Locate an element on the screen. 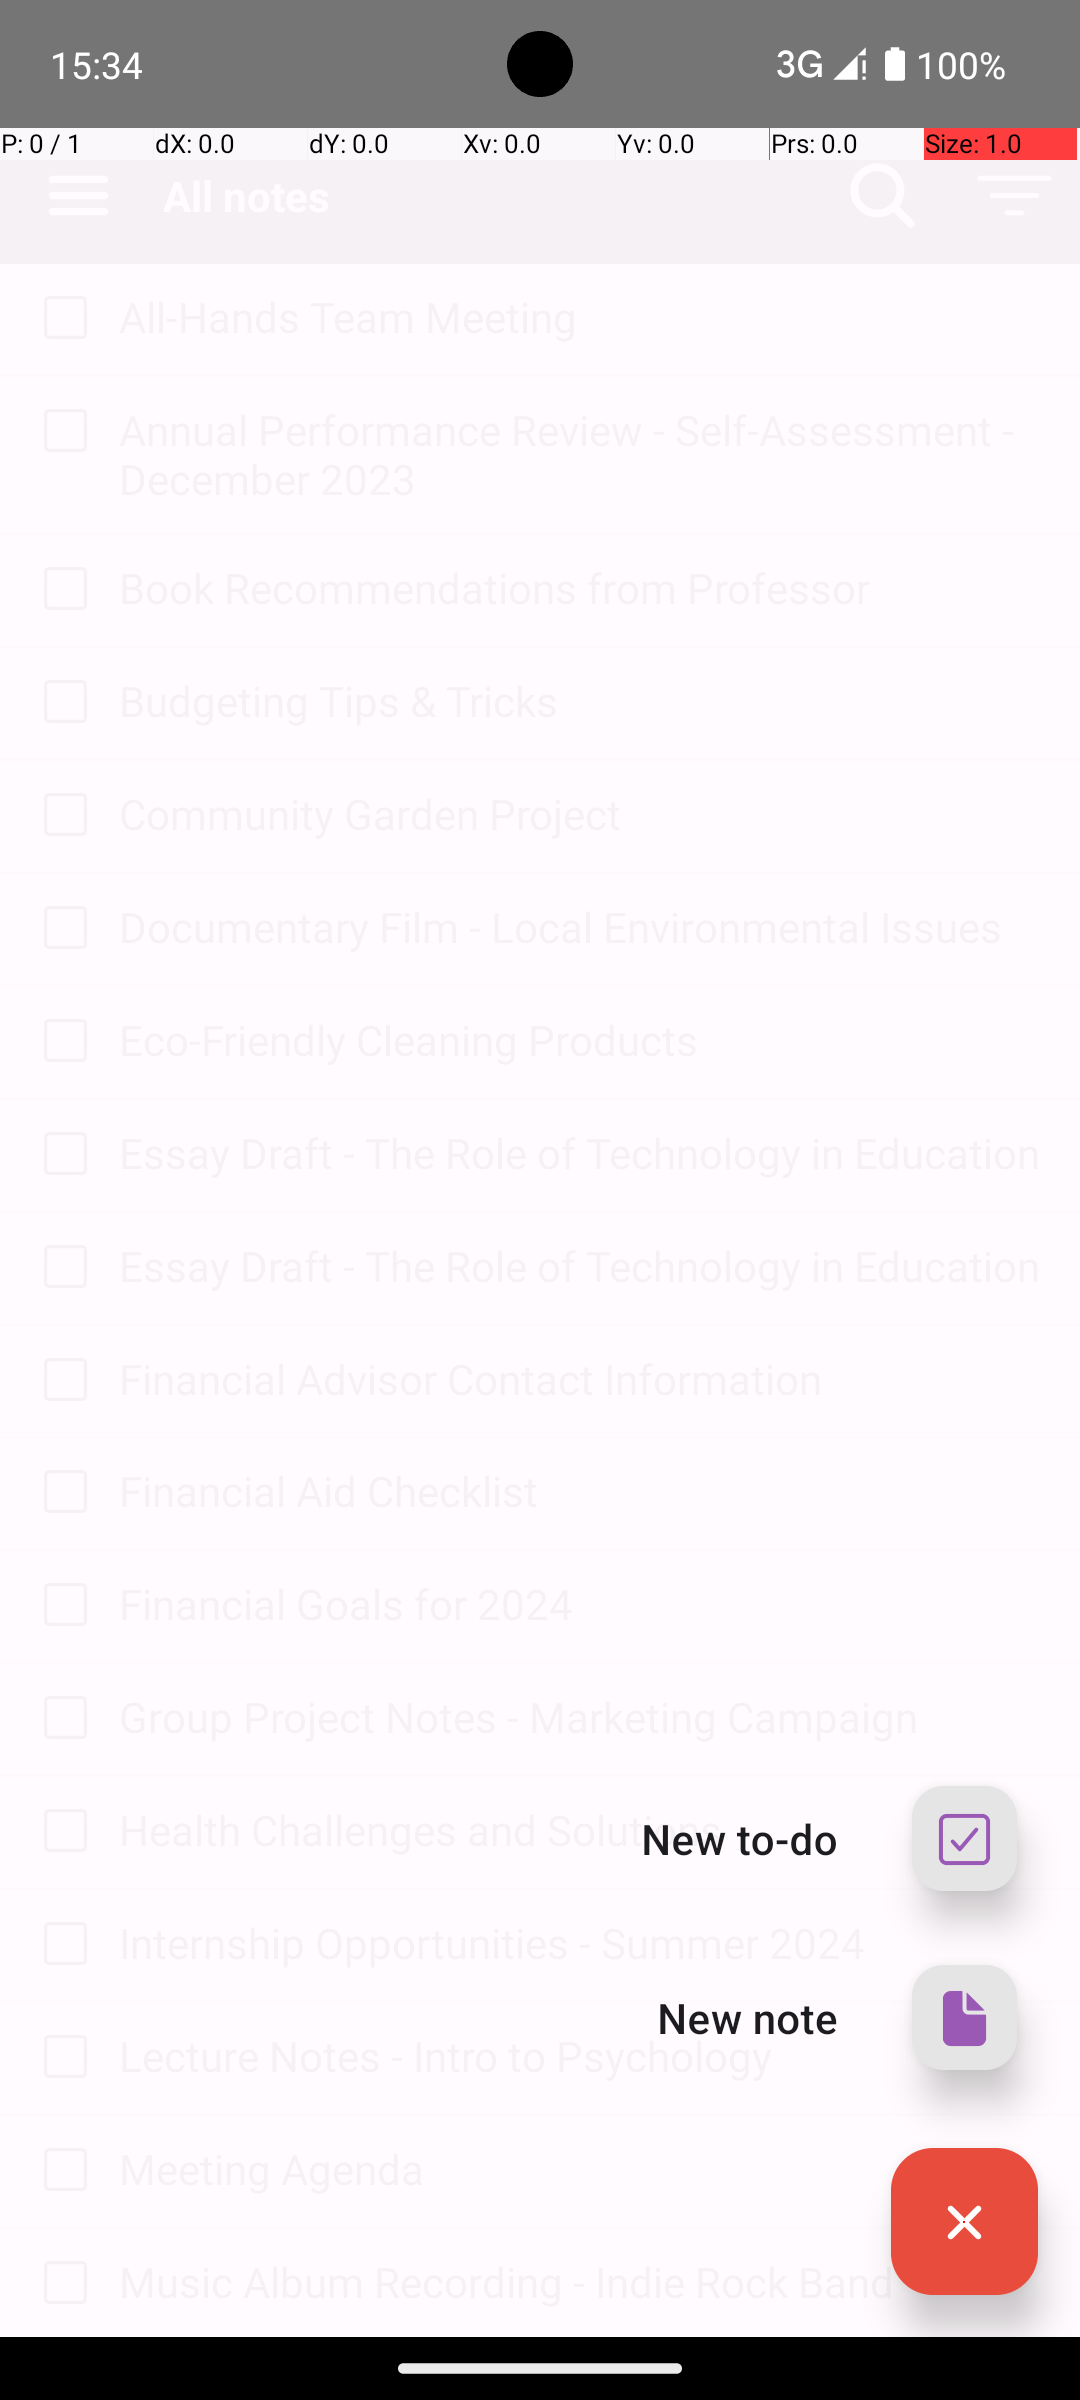 Image resolution: width=1080 pixels, height=2400 pixels. Essay Draft - The Role of Technology in Education is located at coordinates (580, 1152).